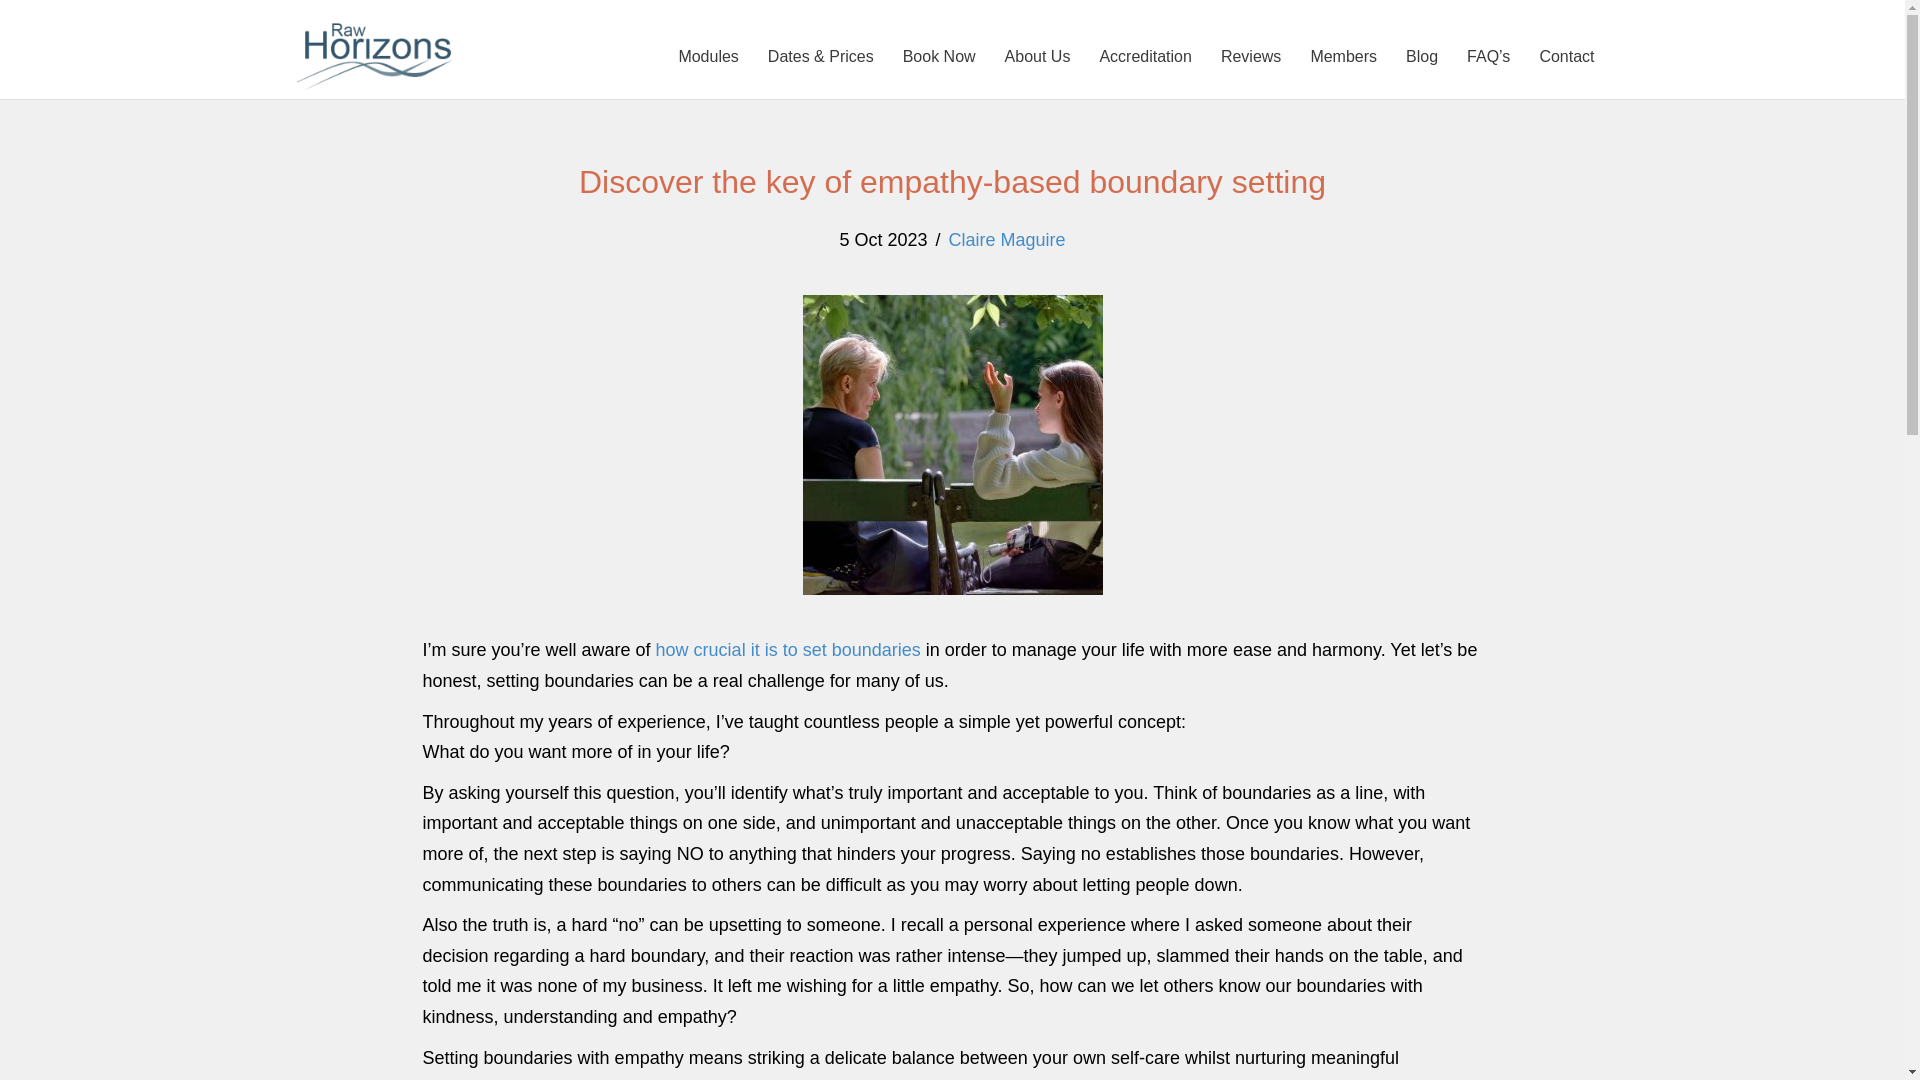 The width and height of the screenshot is (1920, 1080). I want to click on Claire Maguire, so click(1006, 240).